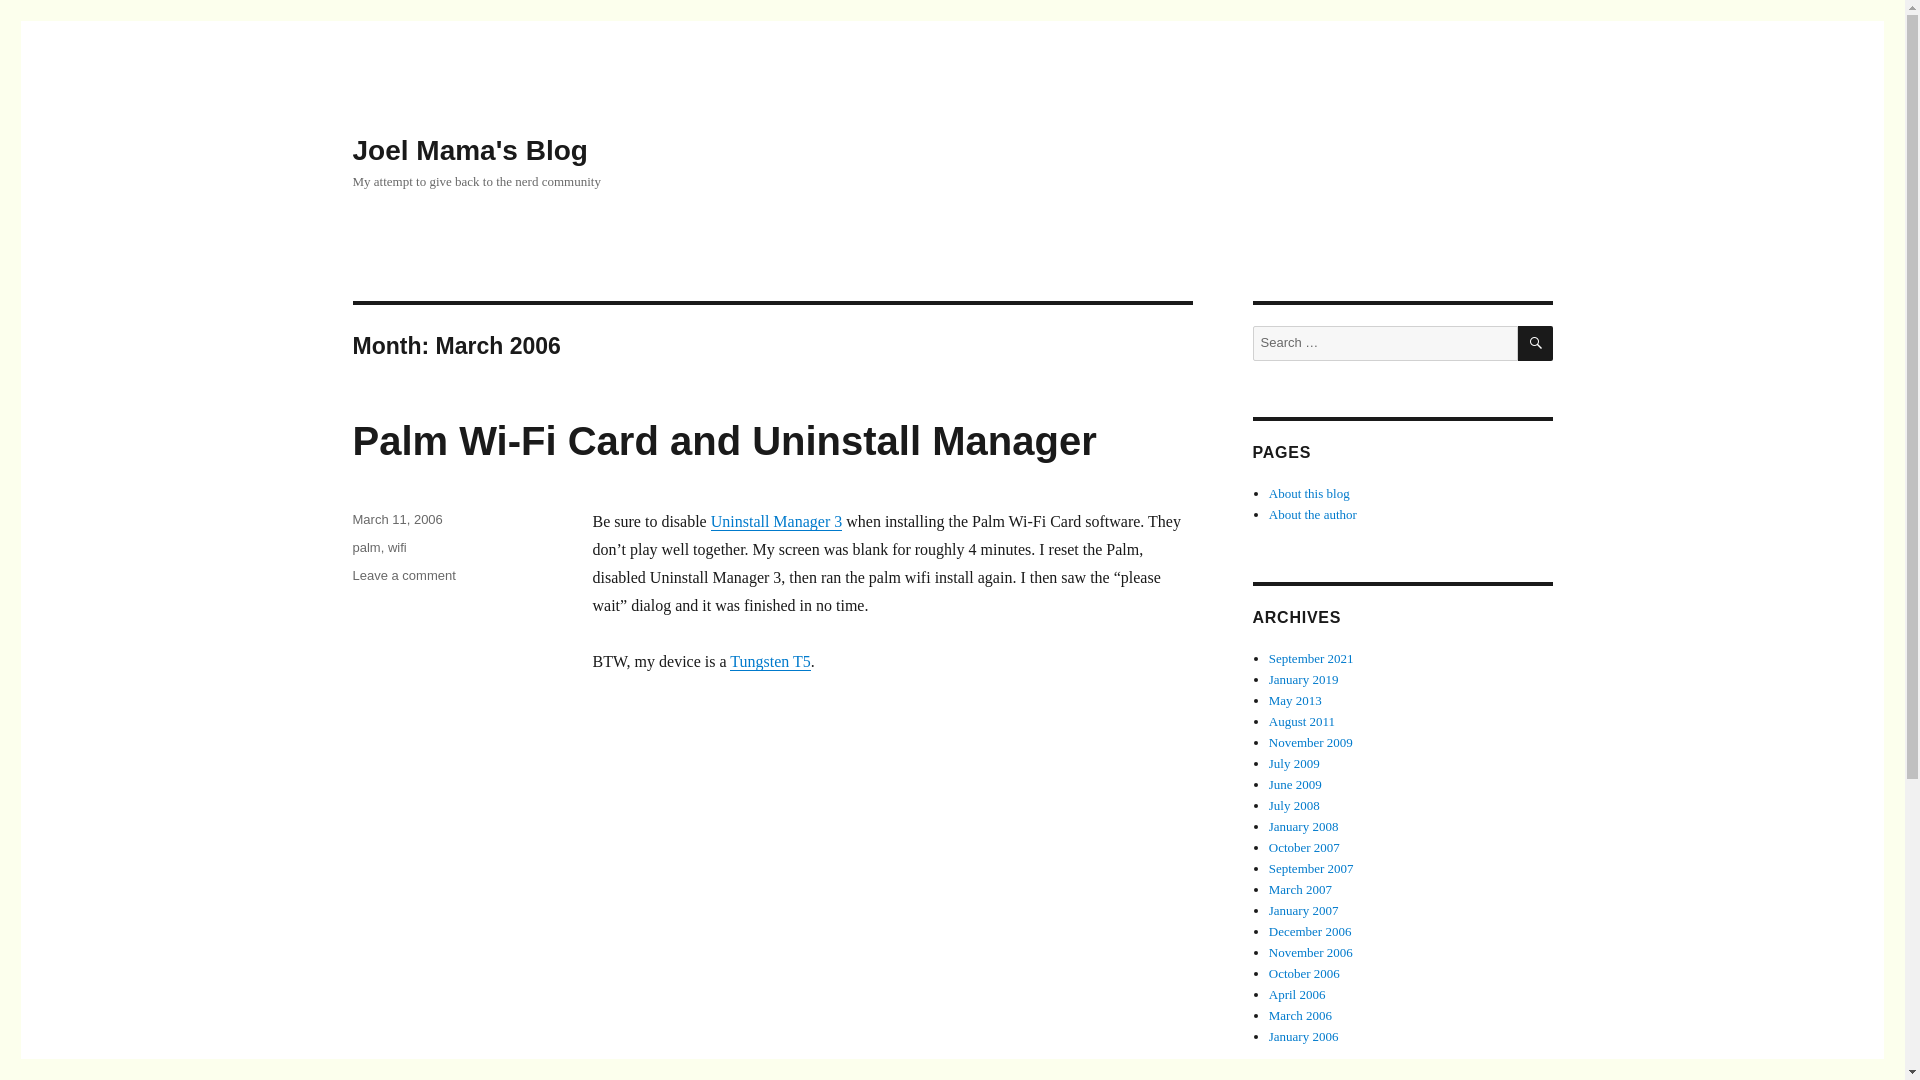 Image resolution: width=1920 pixels, height=1080 pixels. What do you see at coordinates (1296, 700) in the screenshot?
I see `May 2013` at bounding box center [1296, 700].